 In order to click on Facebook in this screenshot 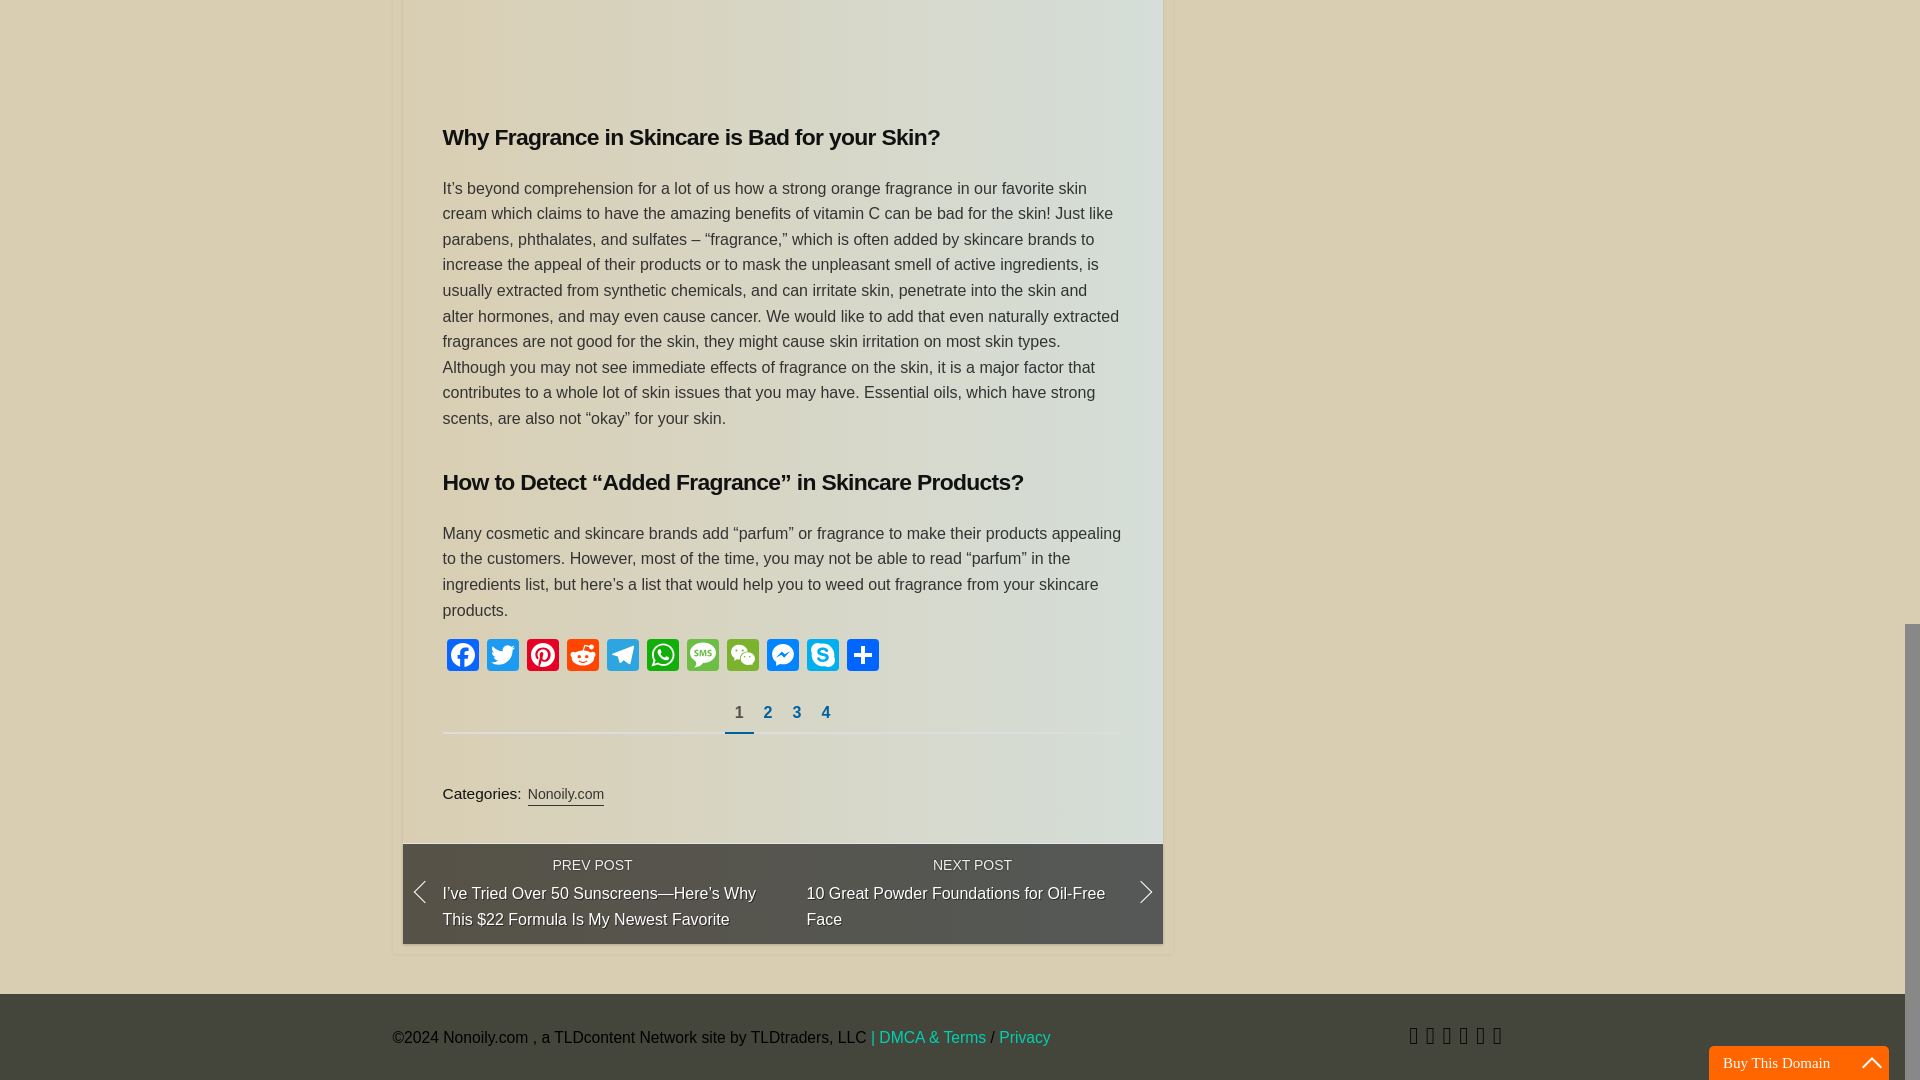, I will do `click(461, 658)`.